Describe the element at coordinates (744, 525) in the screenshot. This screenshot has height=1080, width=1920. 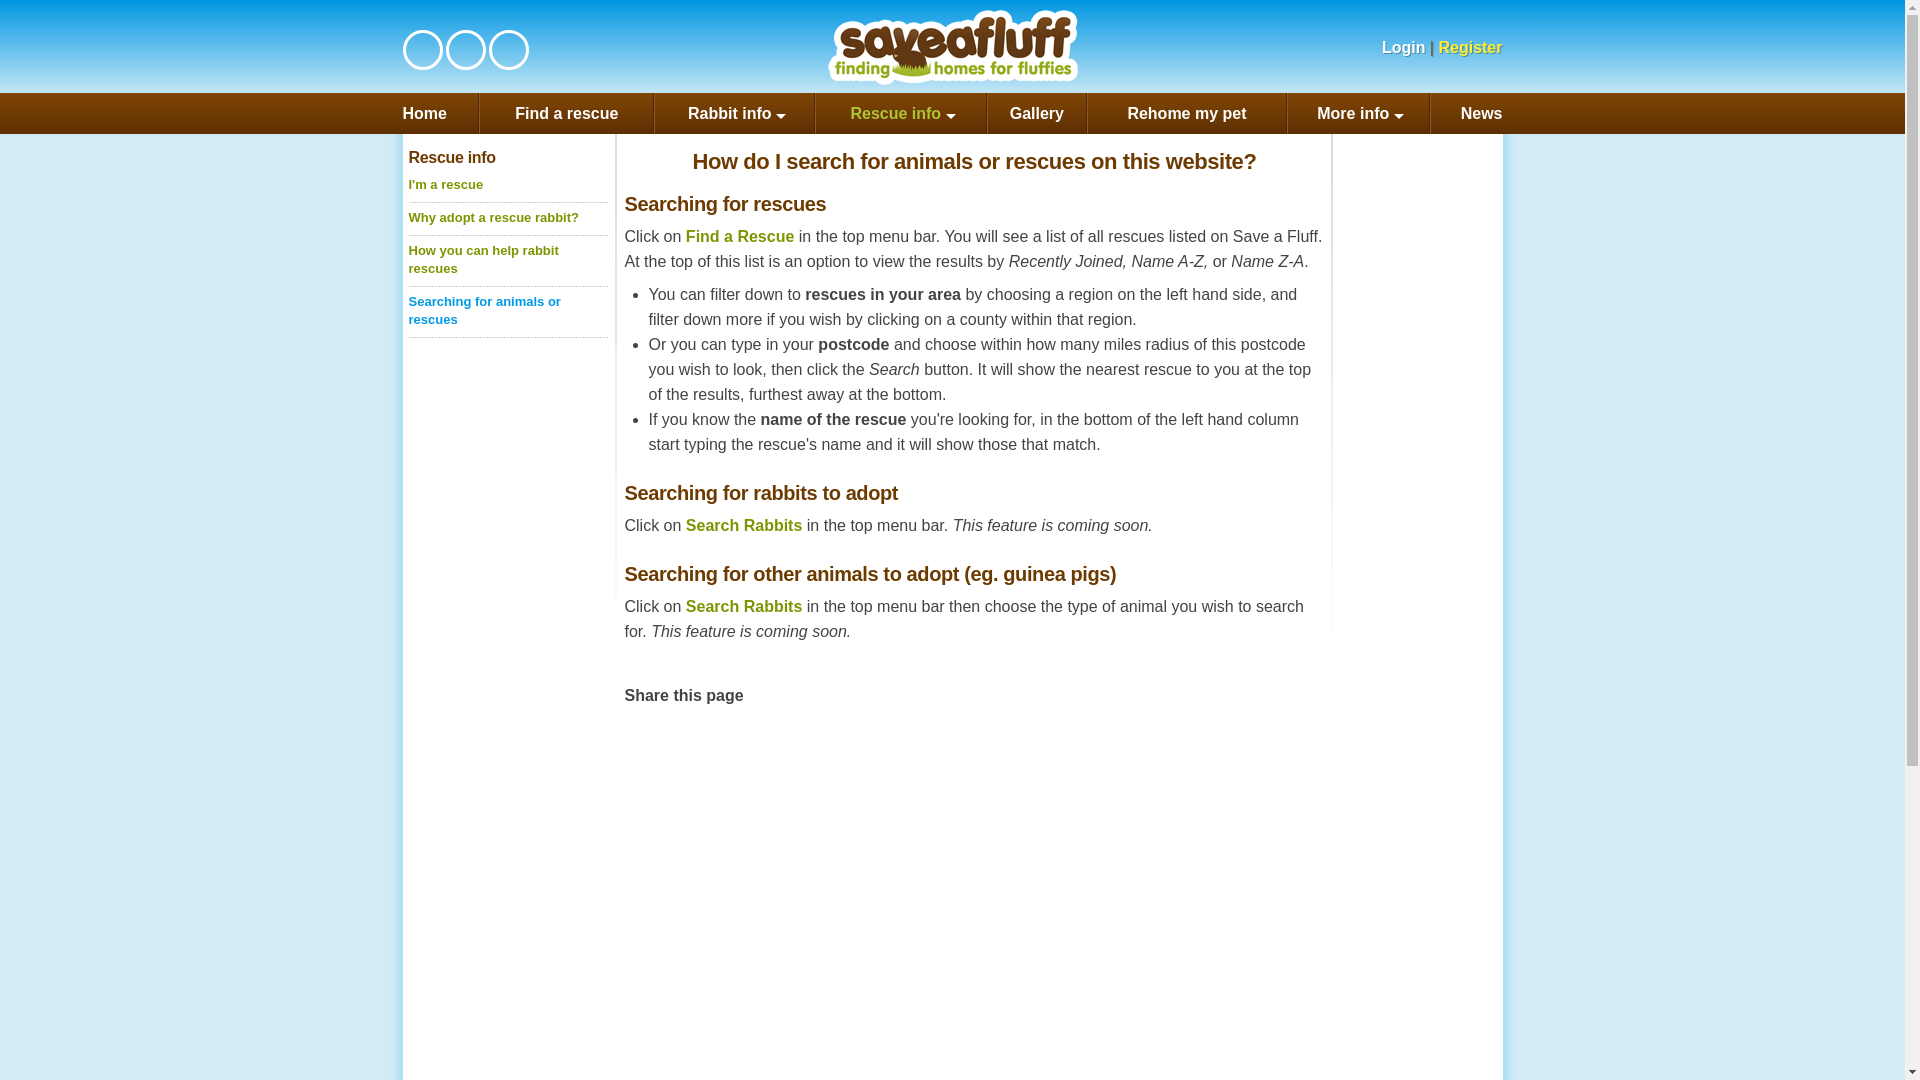
I see `Find a rabbit` at that location.